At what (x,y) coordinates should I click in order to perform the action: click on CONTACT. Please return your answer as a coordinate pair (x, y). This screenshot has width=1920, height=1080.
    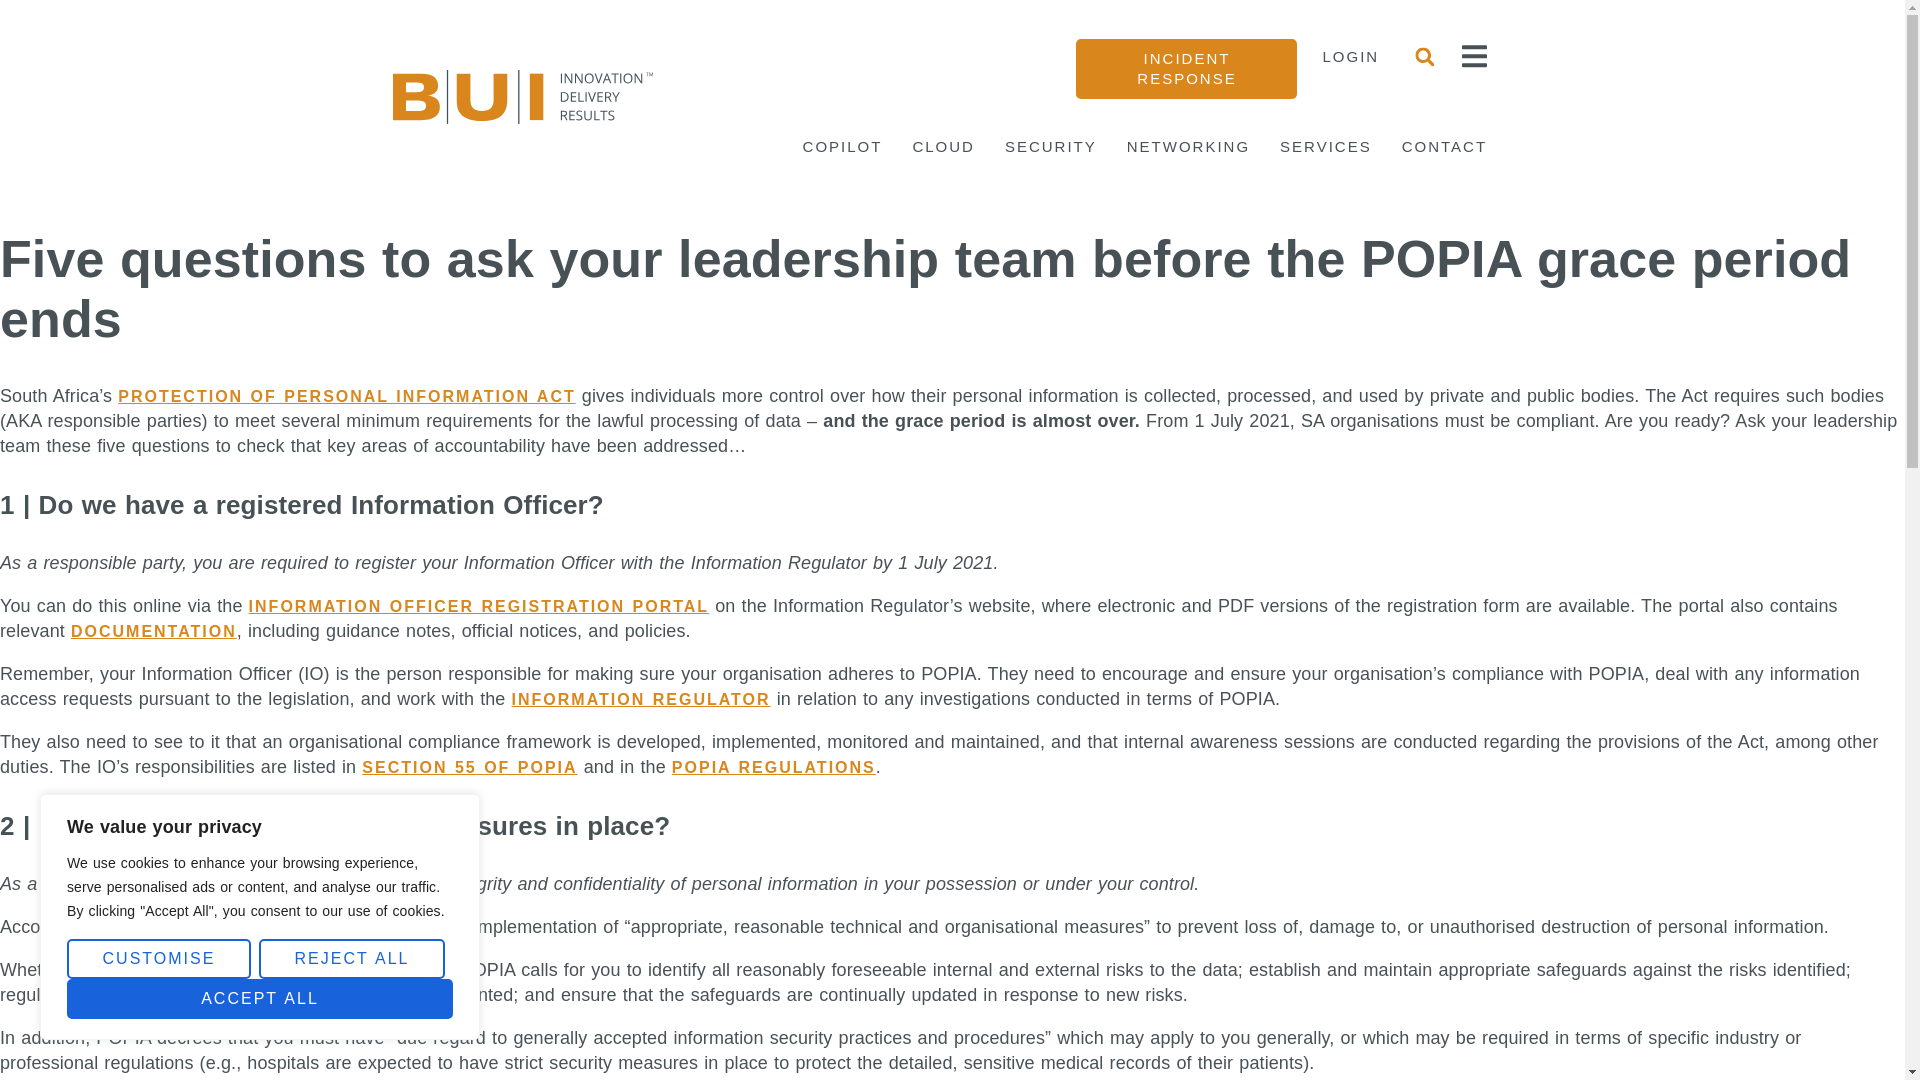
    Looking at the image, I should click on (1444, 146).